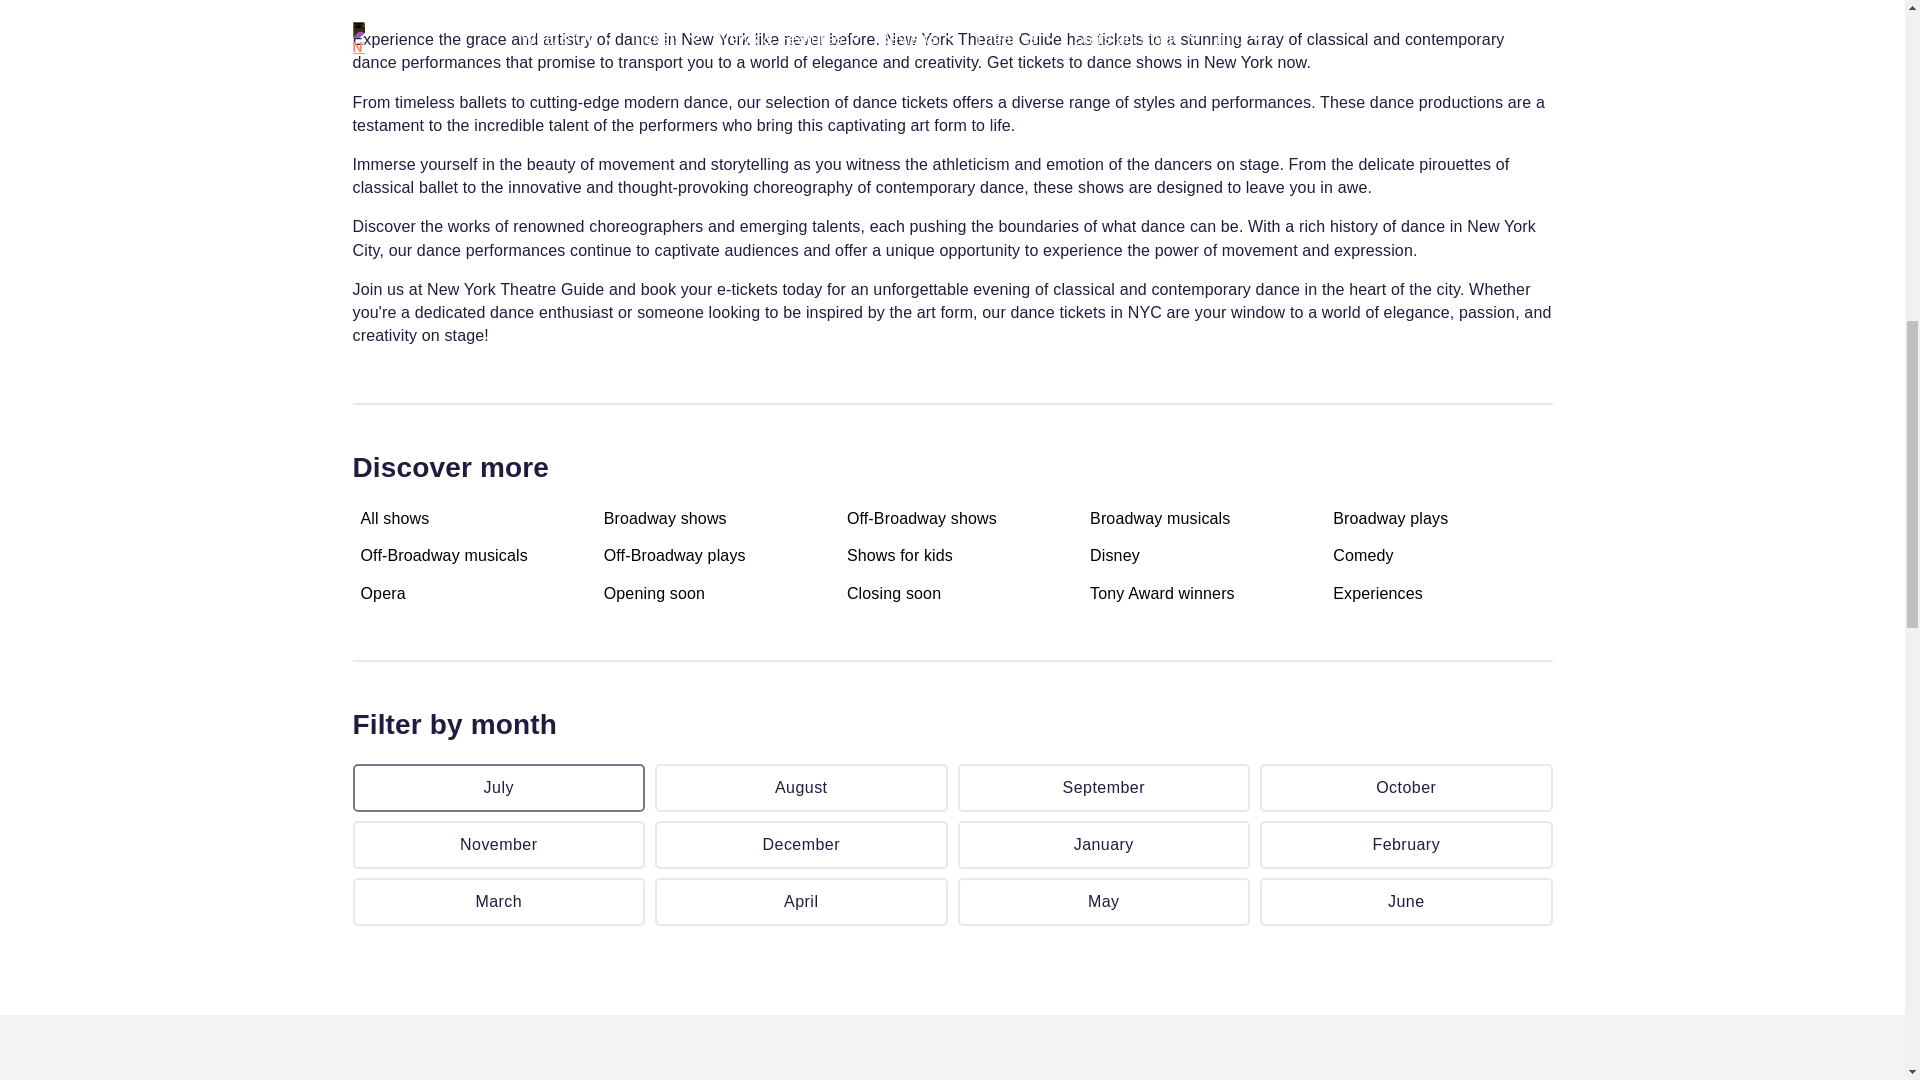 The height and width of the screenshot is (1080, 1920). I want to click on Broadway shows, so click(666, 518).